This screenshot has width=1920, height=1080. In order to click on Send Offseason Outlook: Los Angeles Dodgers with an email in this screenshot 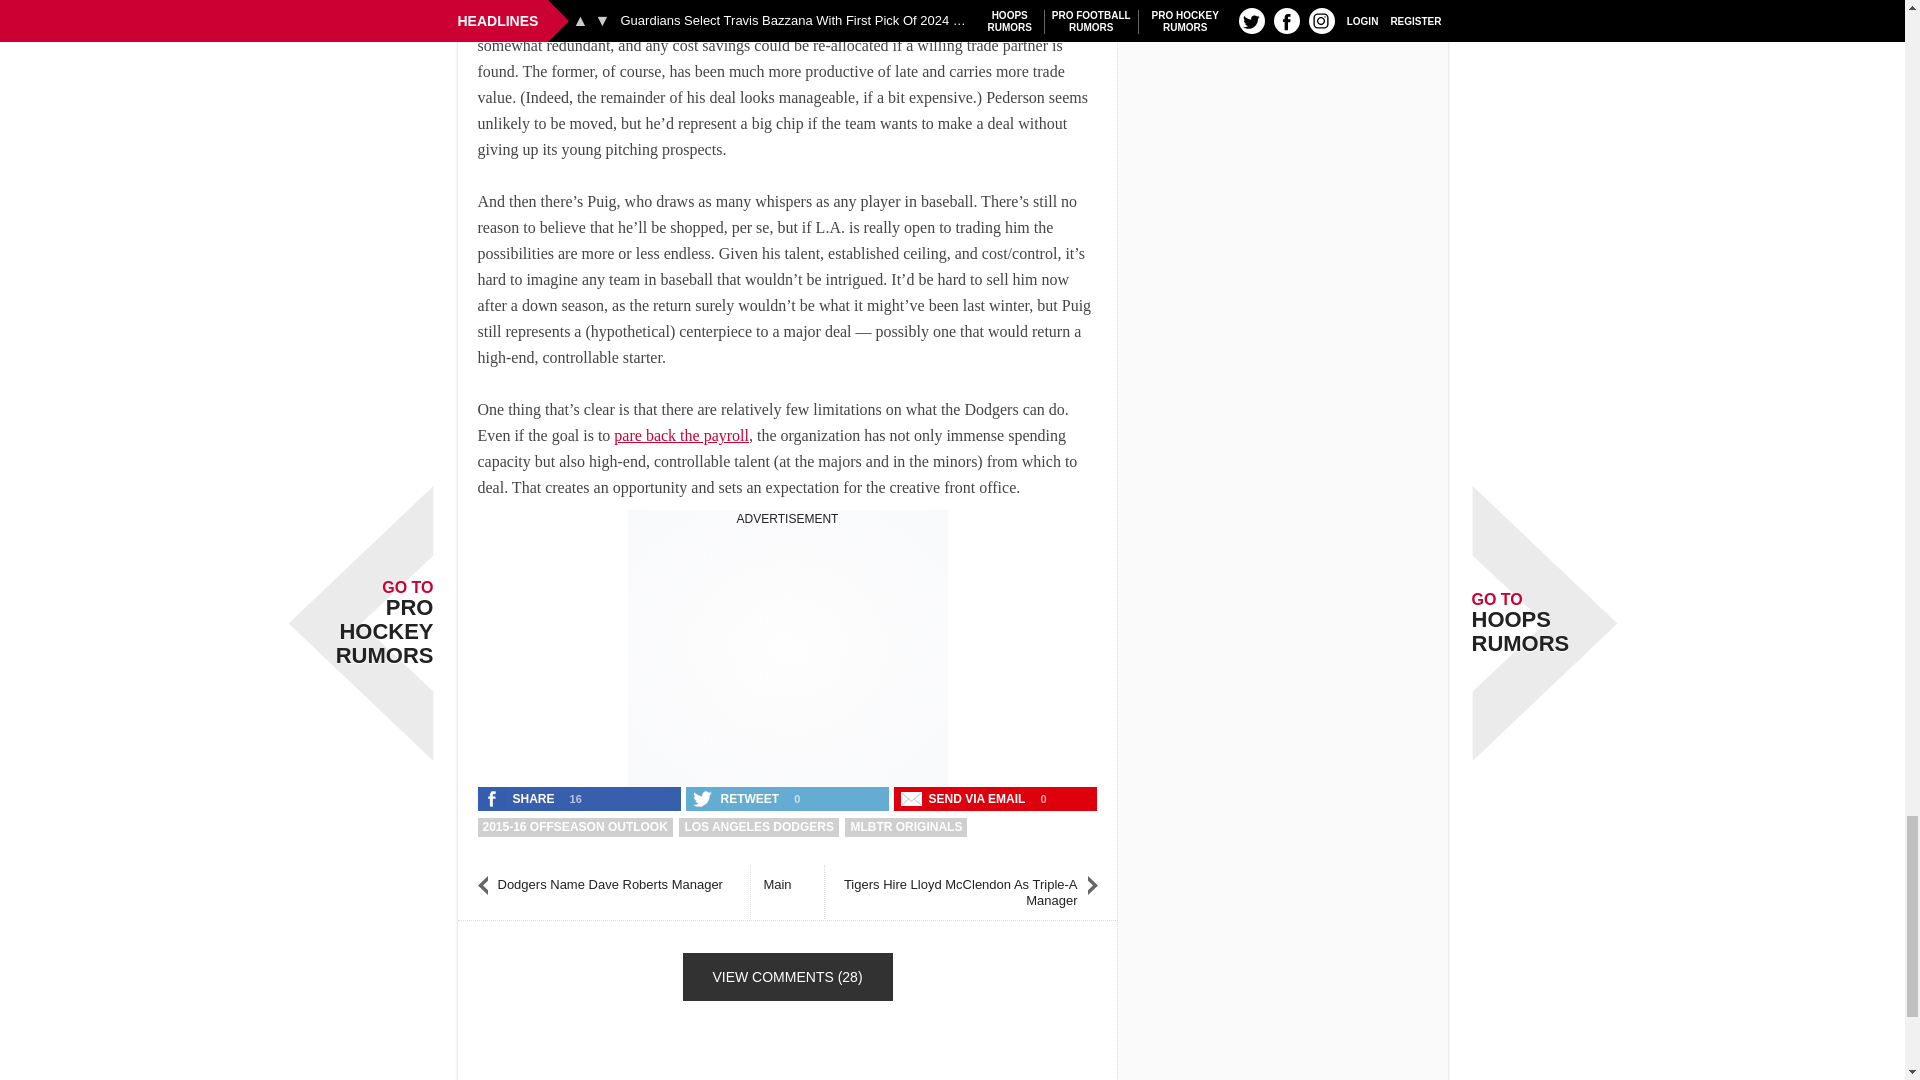, I will do `click(965, 799)`.